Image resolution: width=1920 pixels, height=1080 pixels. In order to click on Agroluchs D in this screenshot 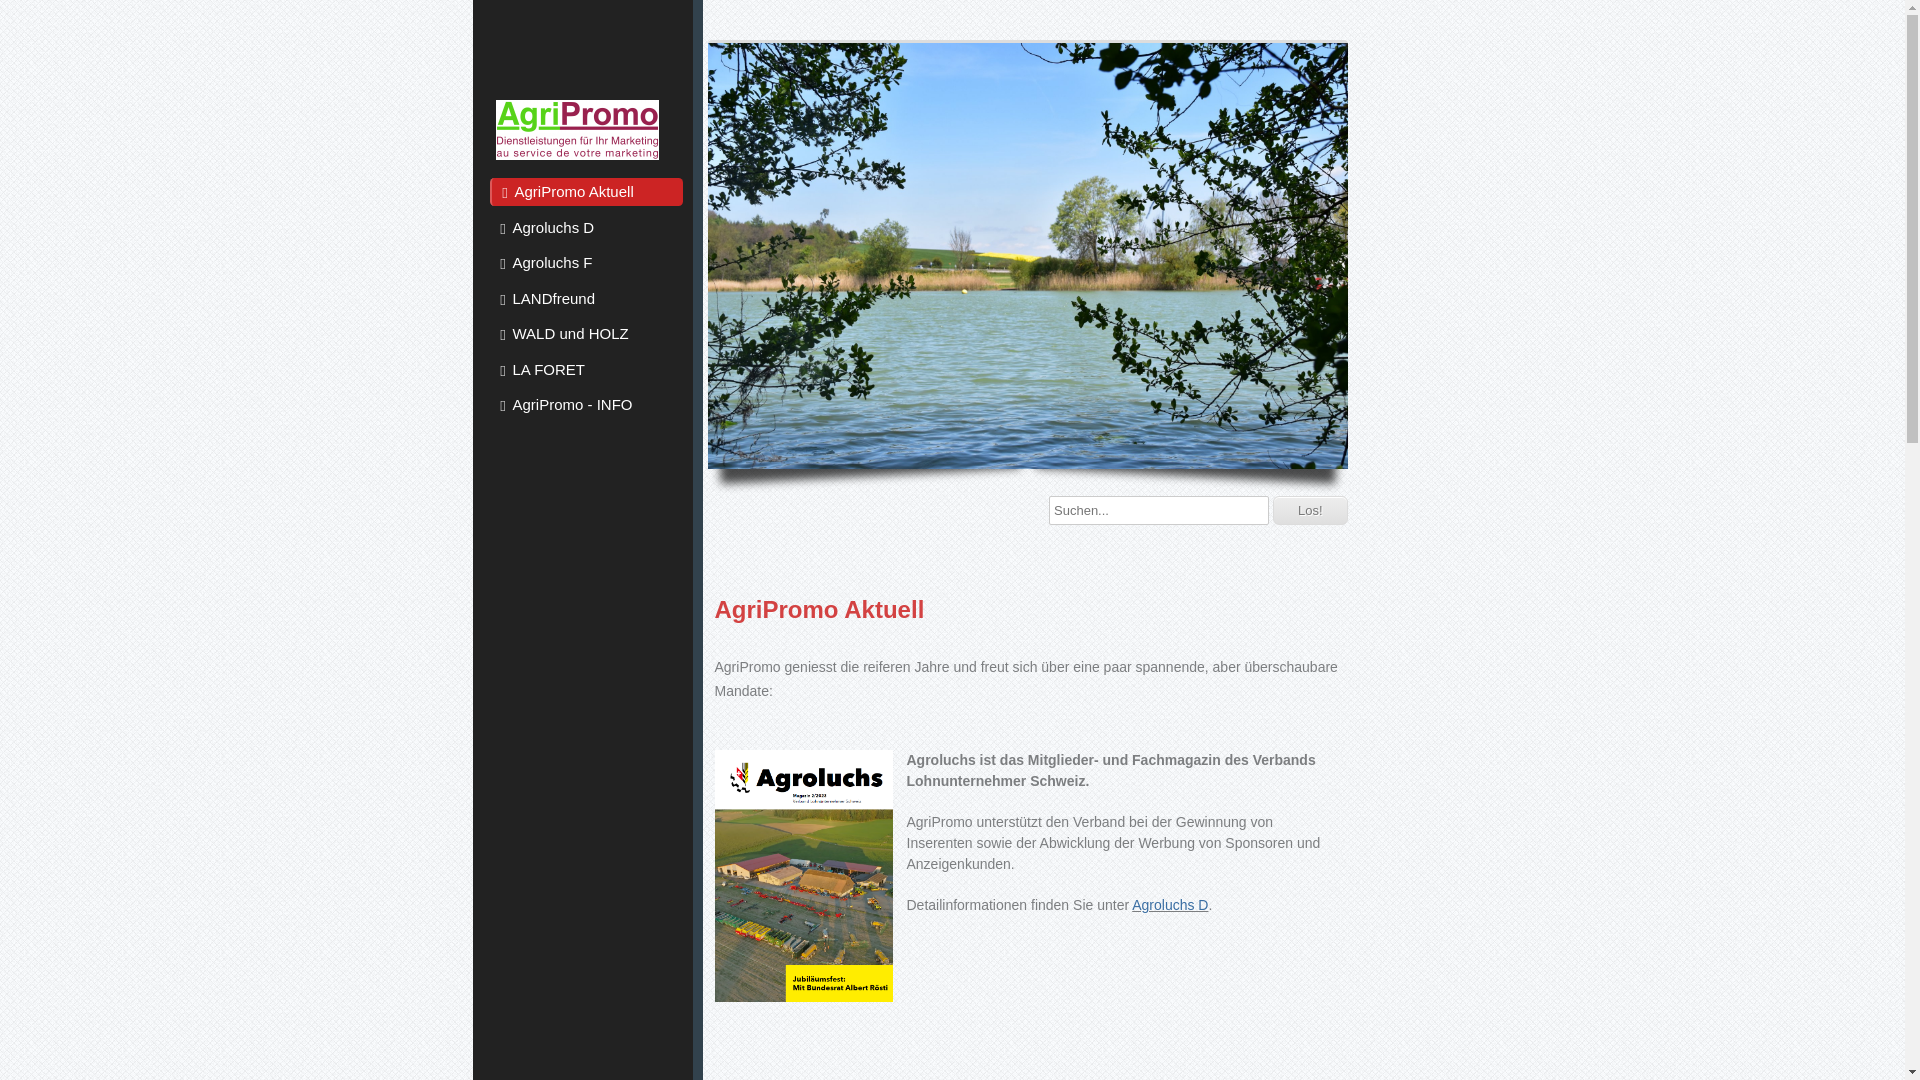, I will do `click(1170, 905)`.